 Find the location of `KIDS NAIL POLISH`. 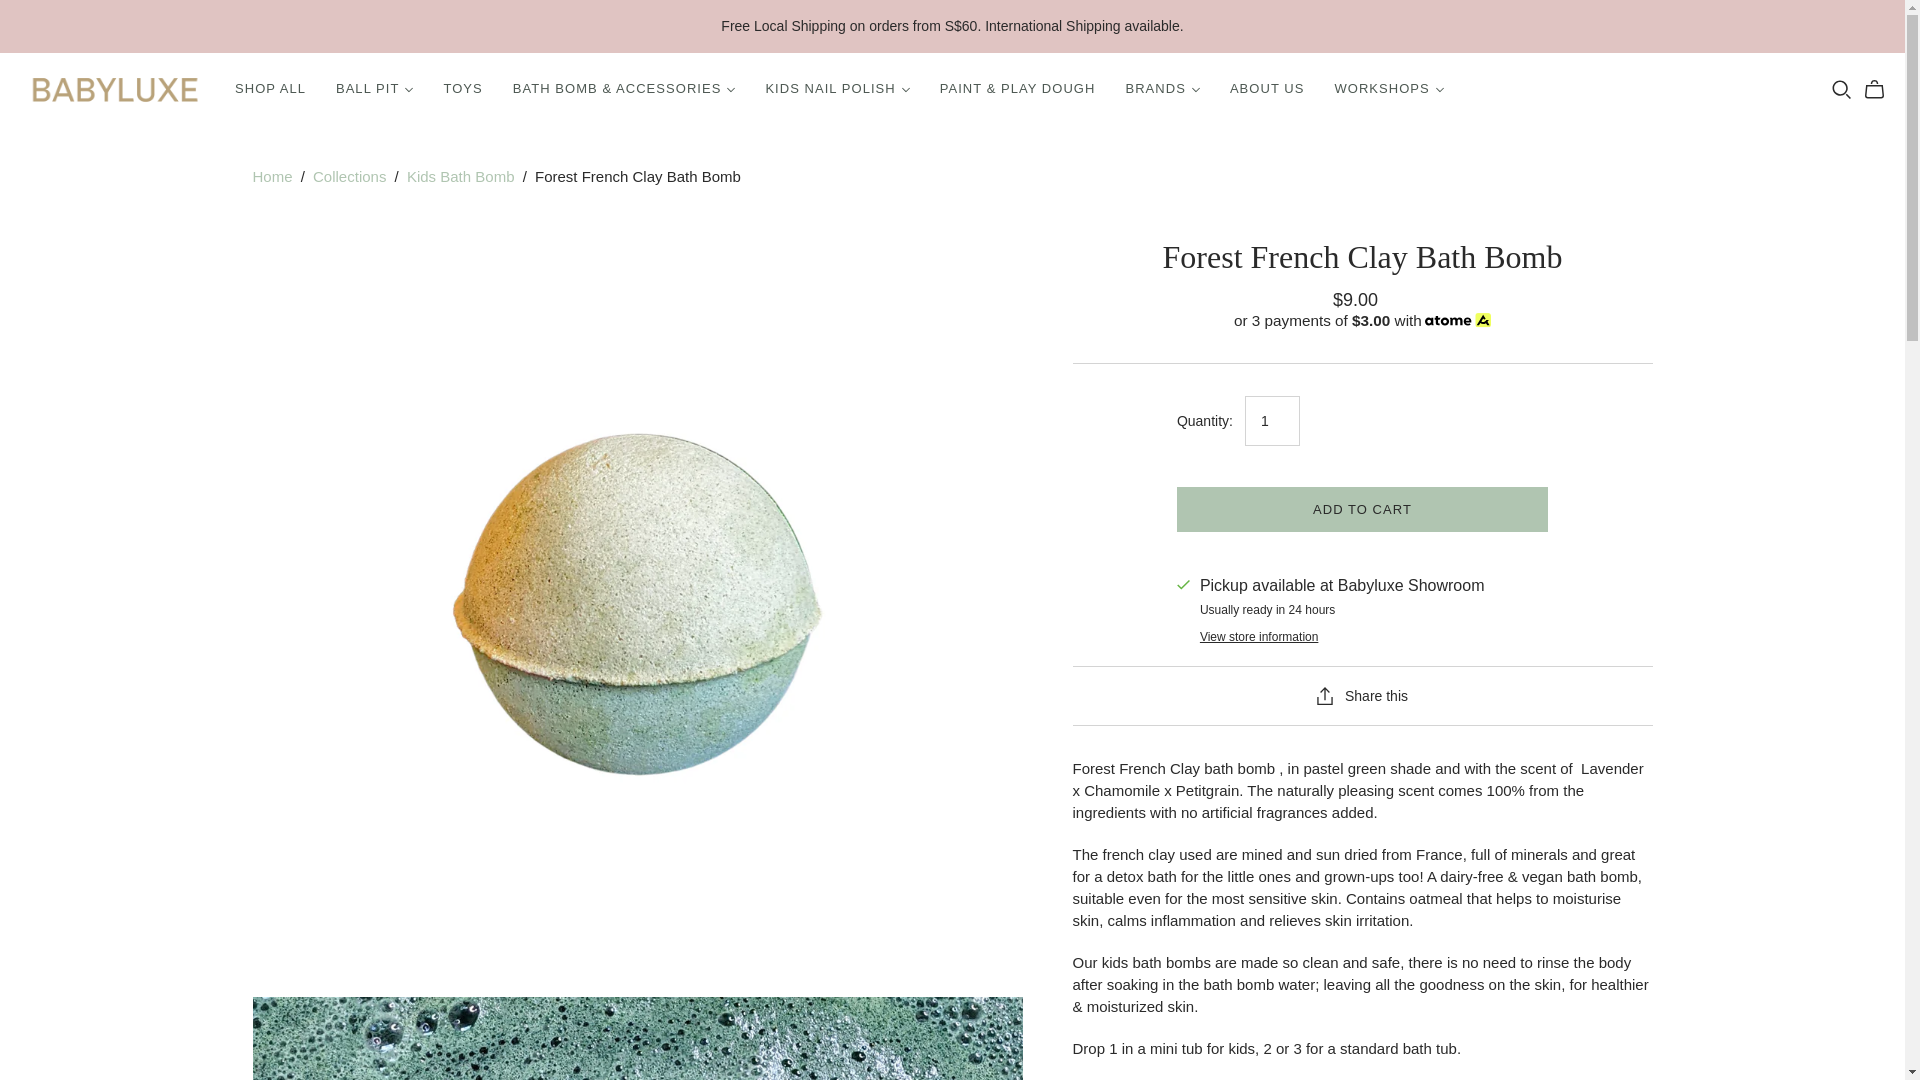

KIDS NAIL POLISH is located at coordinates (836, 88).